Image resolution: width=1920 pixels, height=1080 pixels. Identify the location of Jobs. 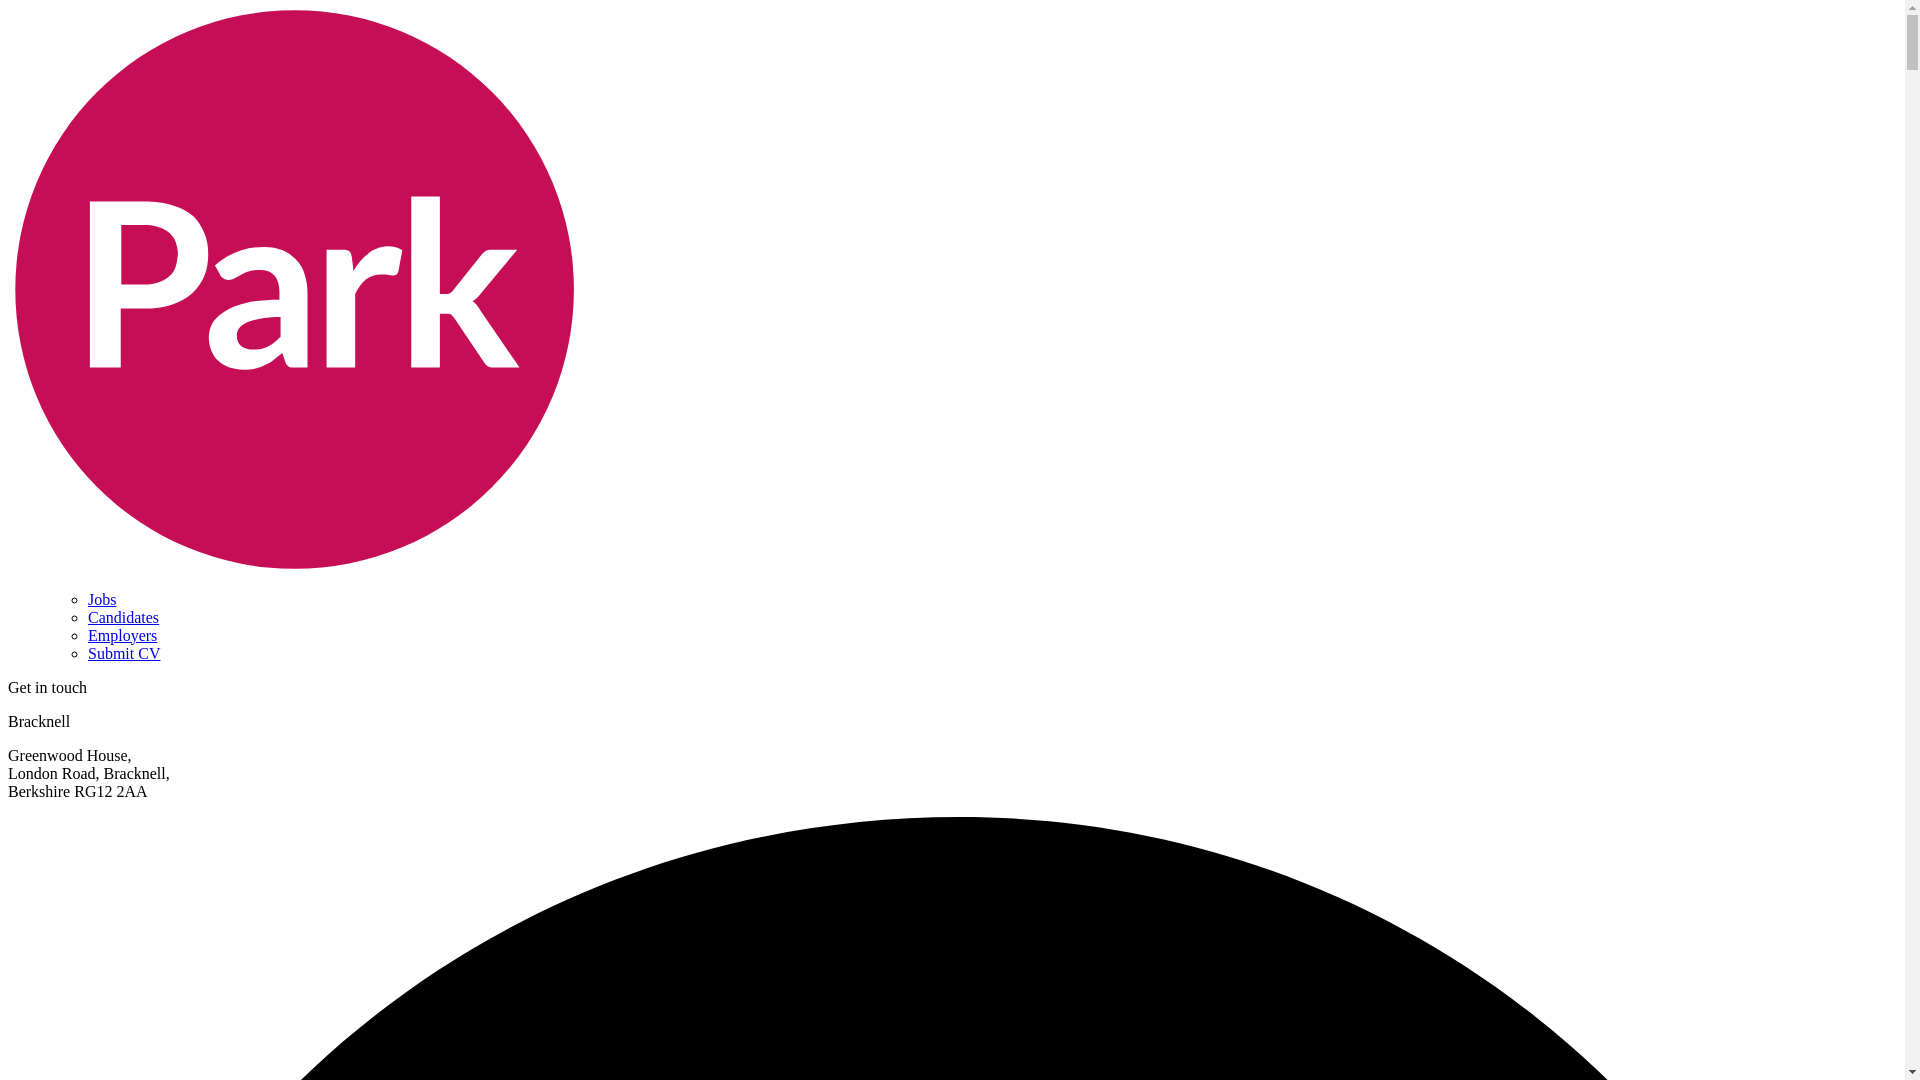
(102, 599).